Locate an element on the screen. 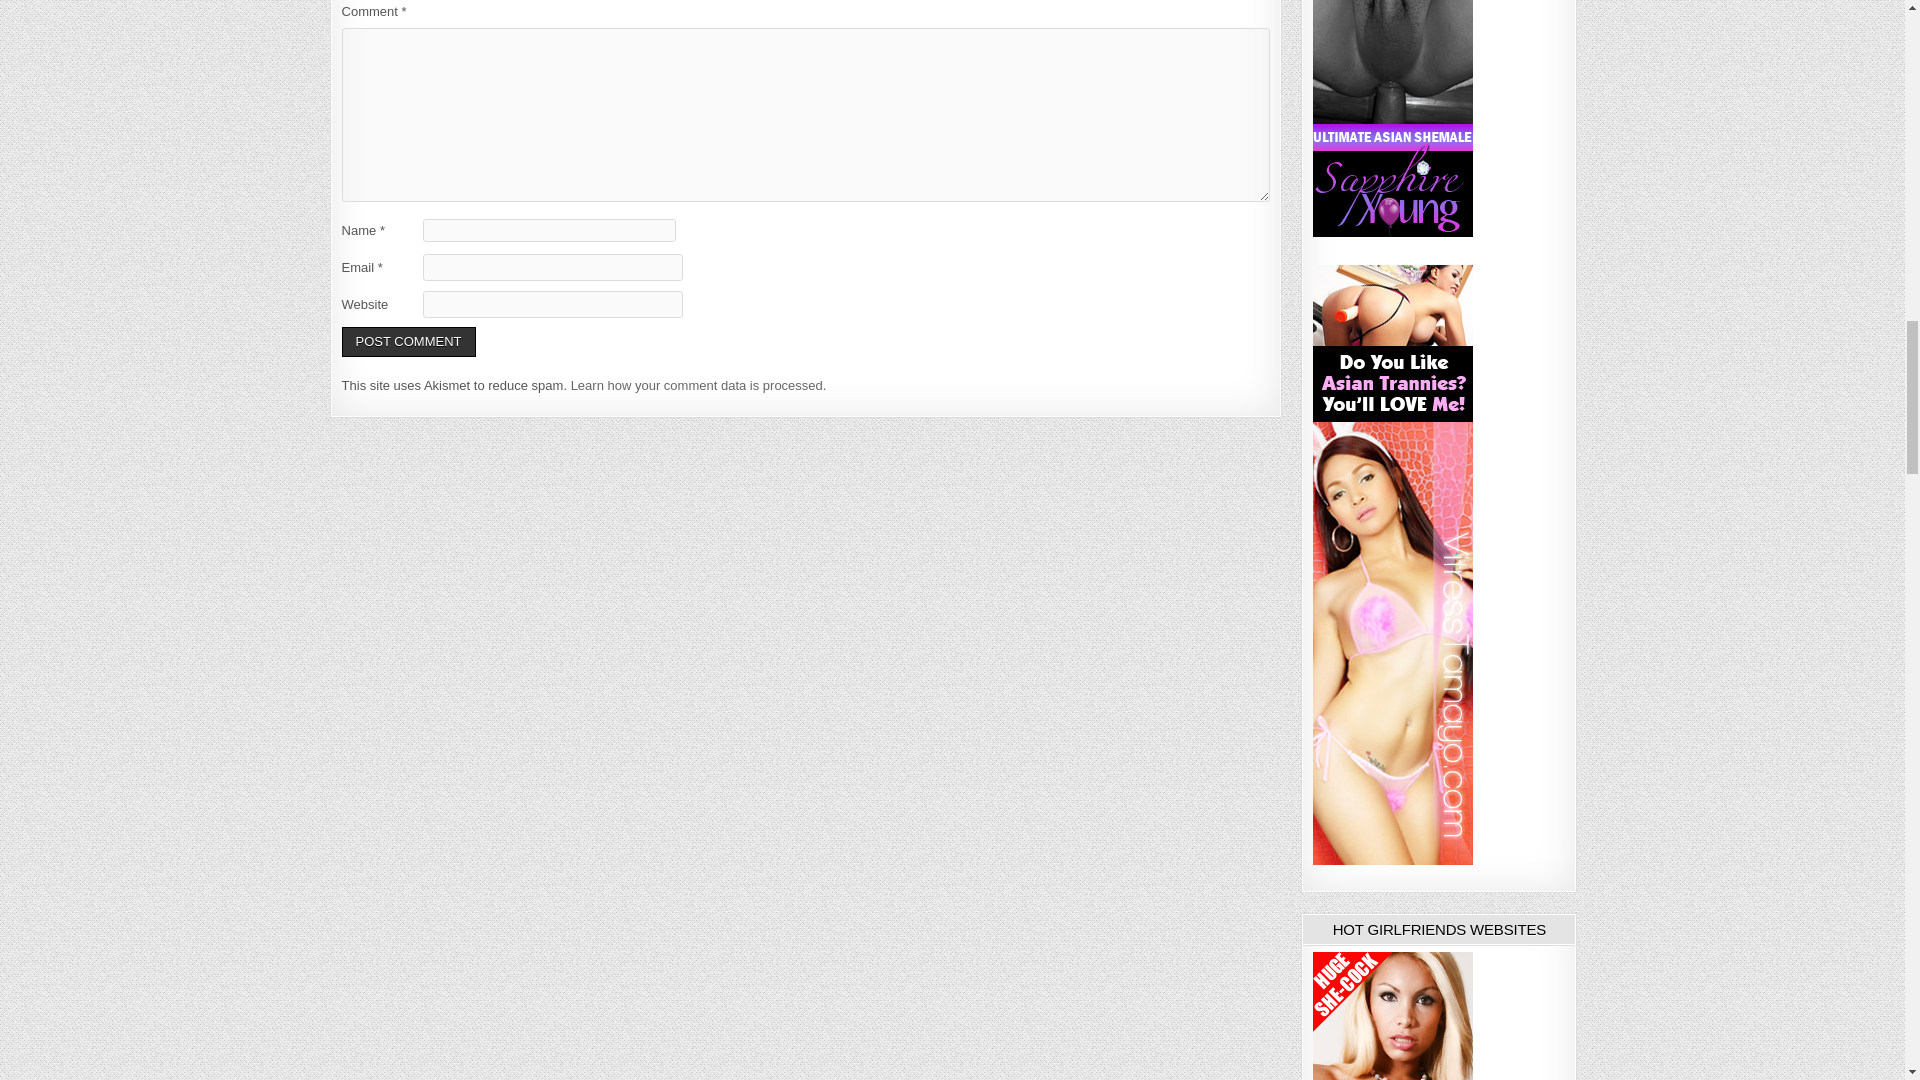  Post Comment is located at coordinates (408, 342).